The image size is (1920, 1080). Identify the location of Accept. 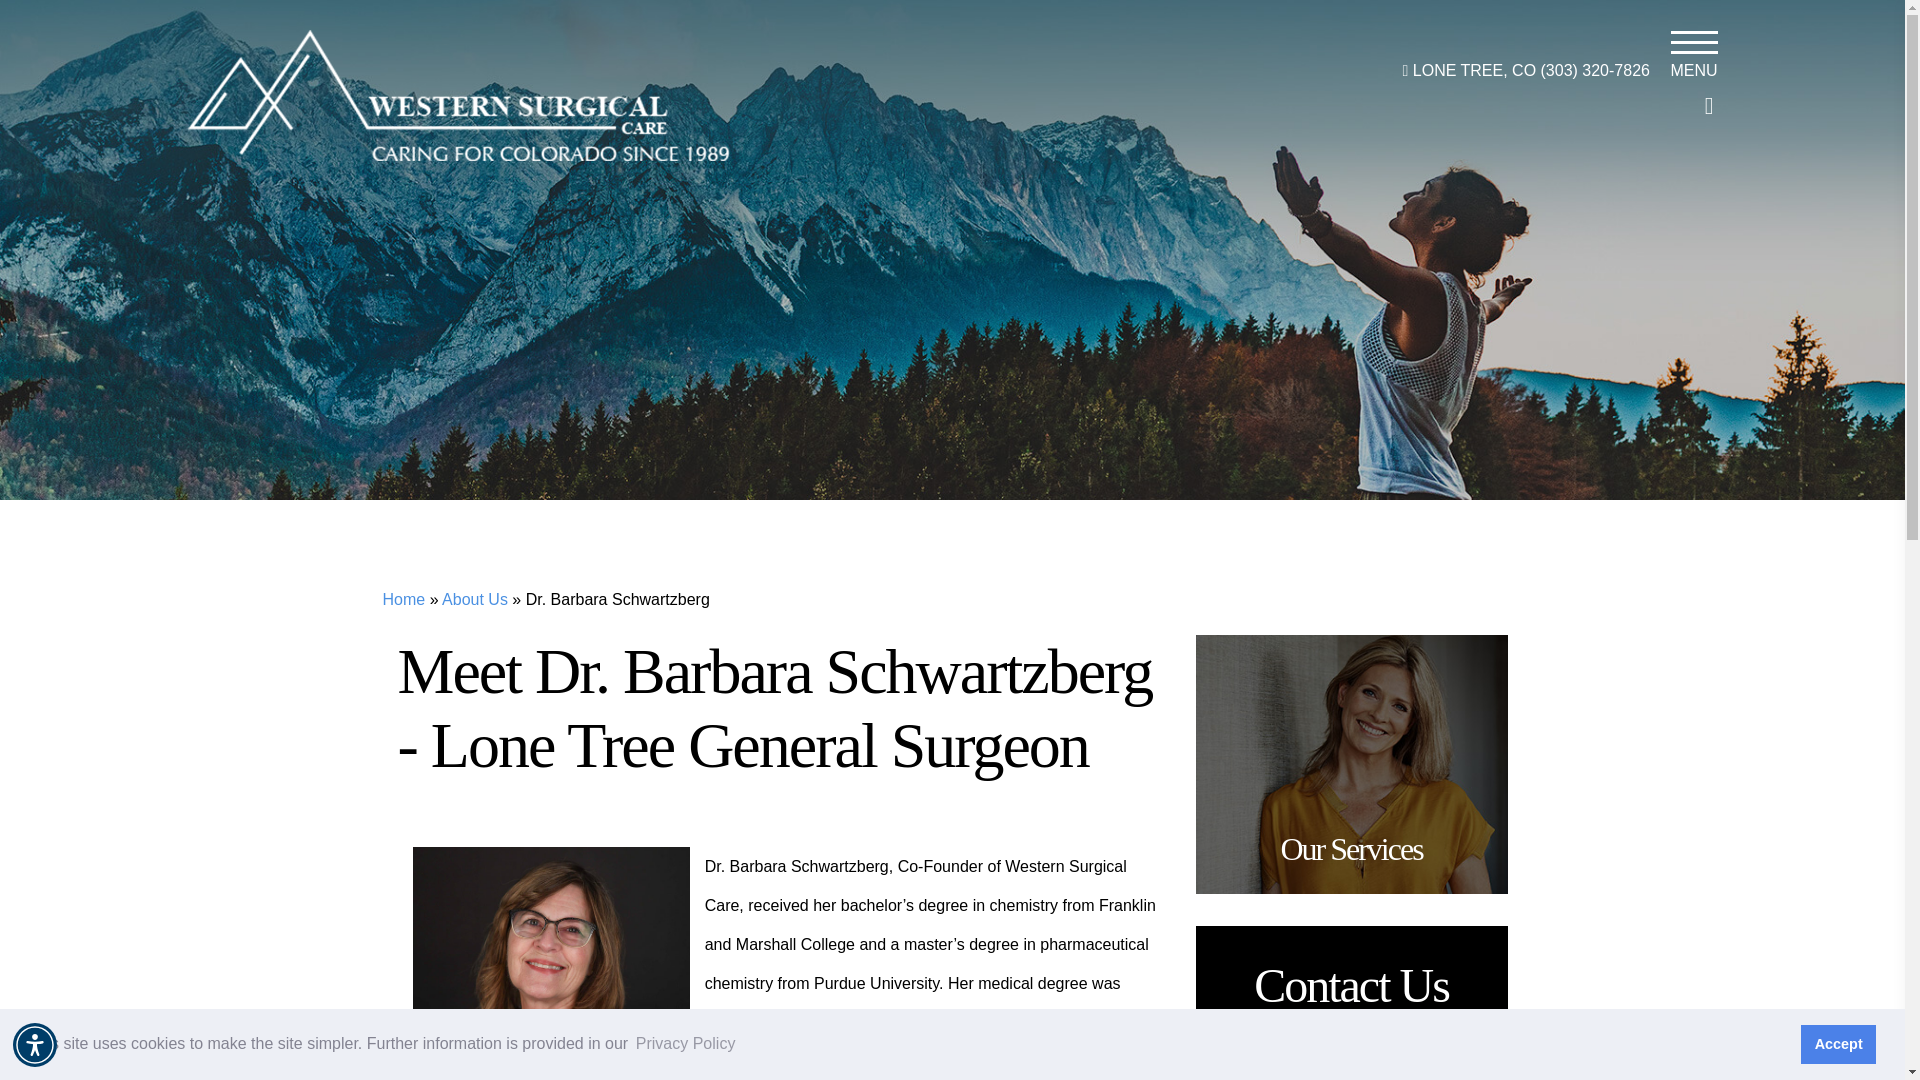
(1838, 1043).